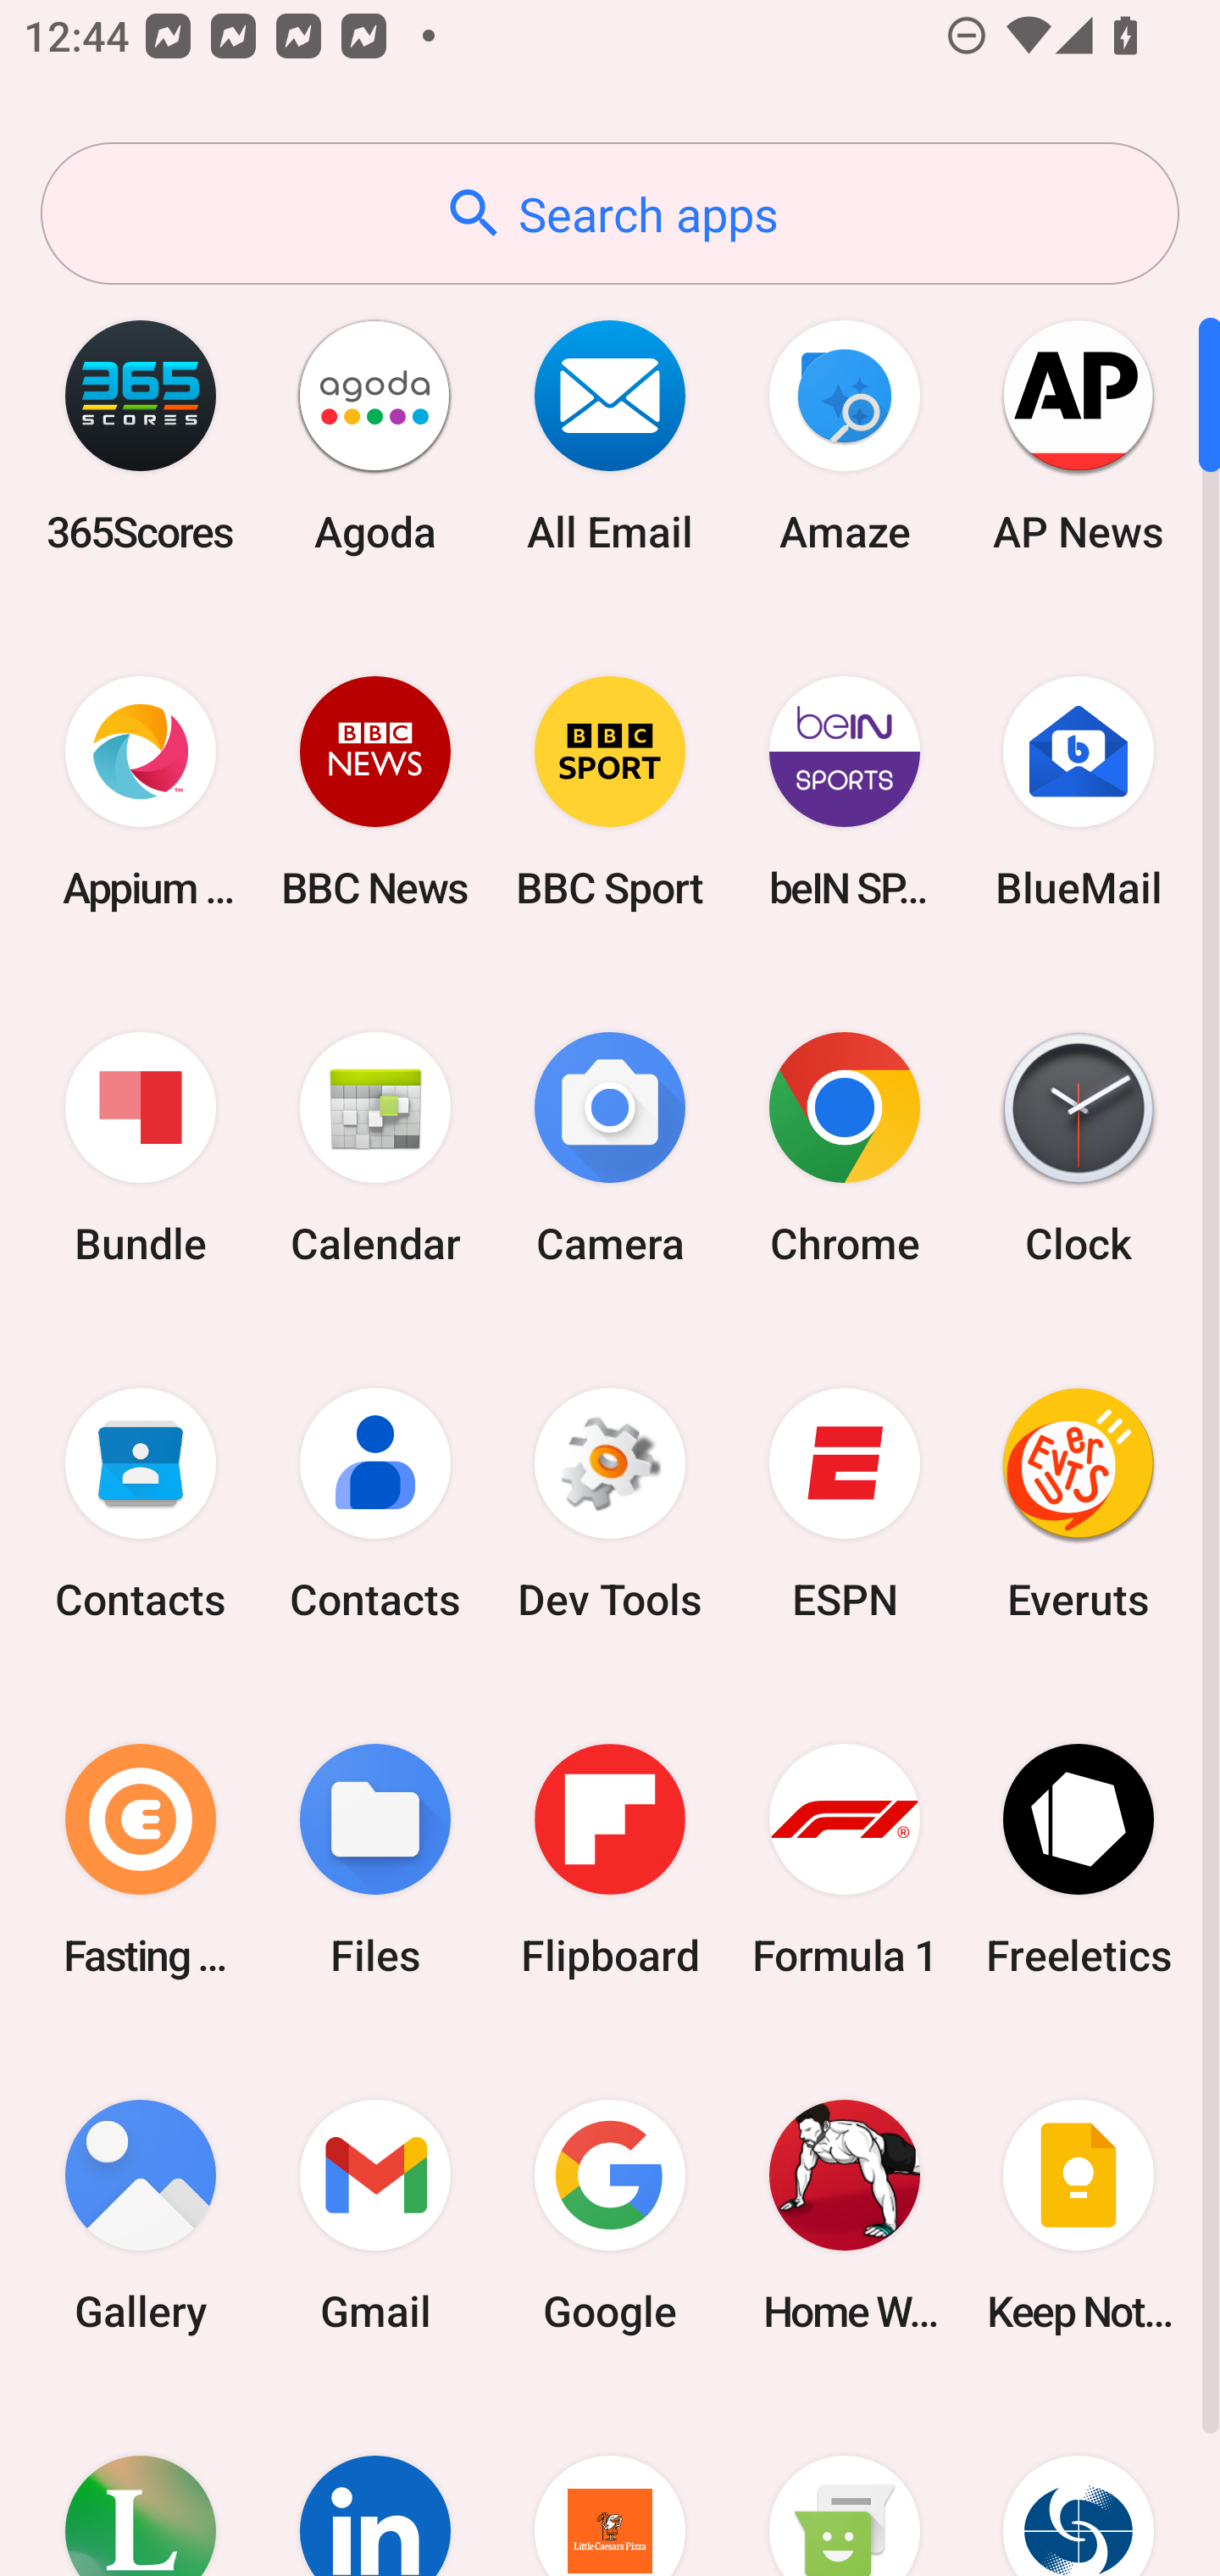  What do you see at coordinates (141, 1859) in the screenshot?
I see `Fasting Coach` at bounding box center [141, 1859].